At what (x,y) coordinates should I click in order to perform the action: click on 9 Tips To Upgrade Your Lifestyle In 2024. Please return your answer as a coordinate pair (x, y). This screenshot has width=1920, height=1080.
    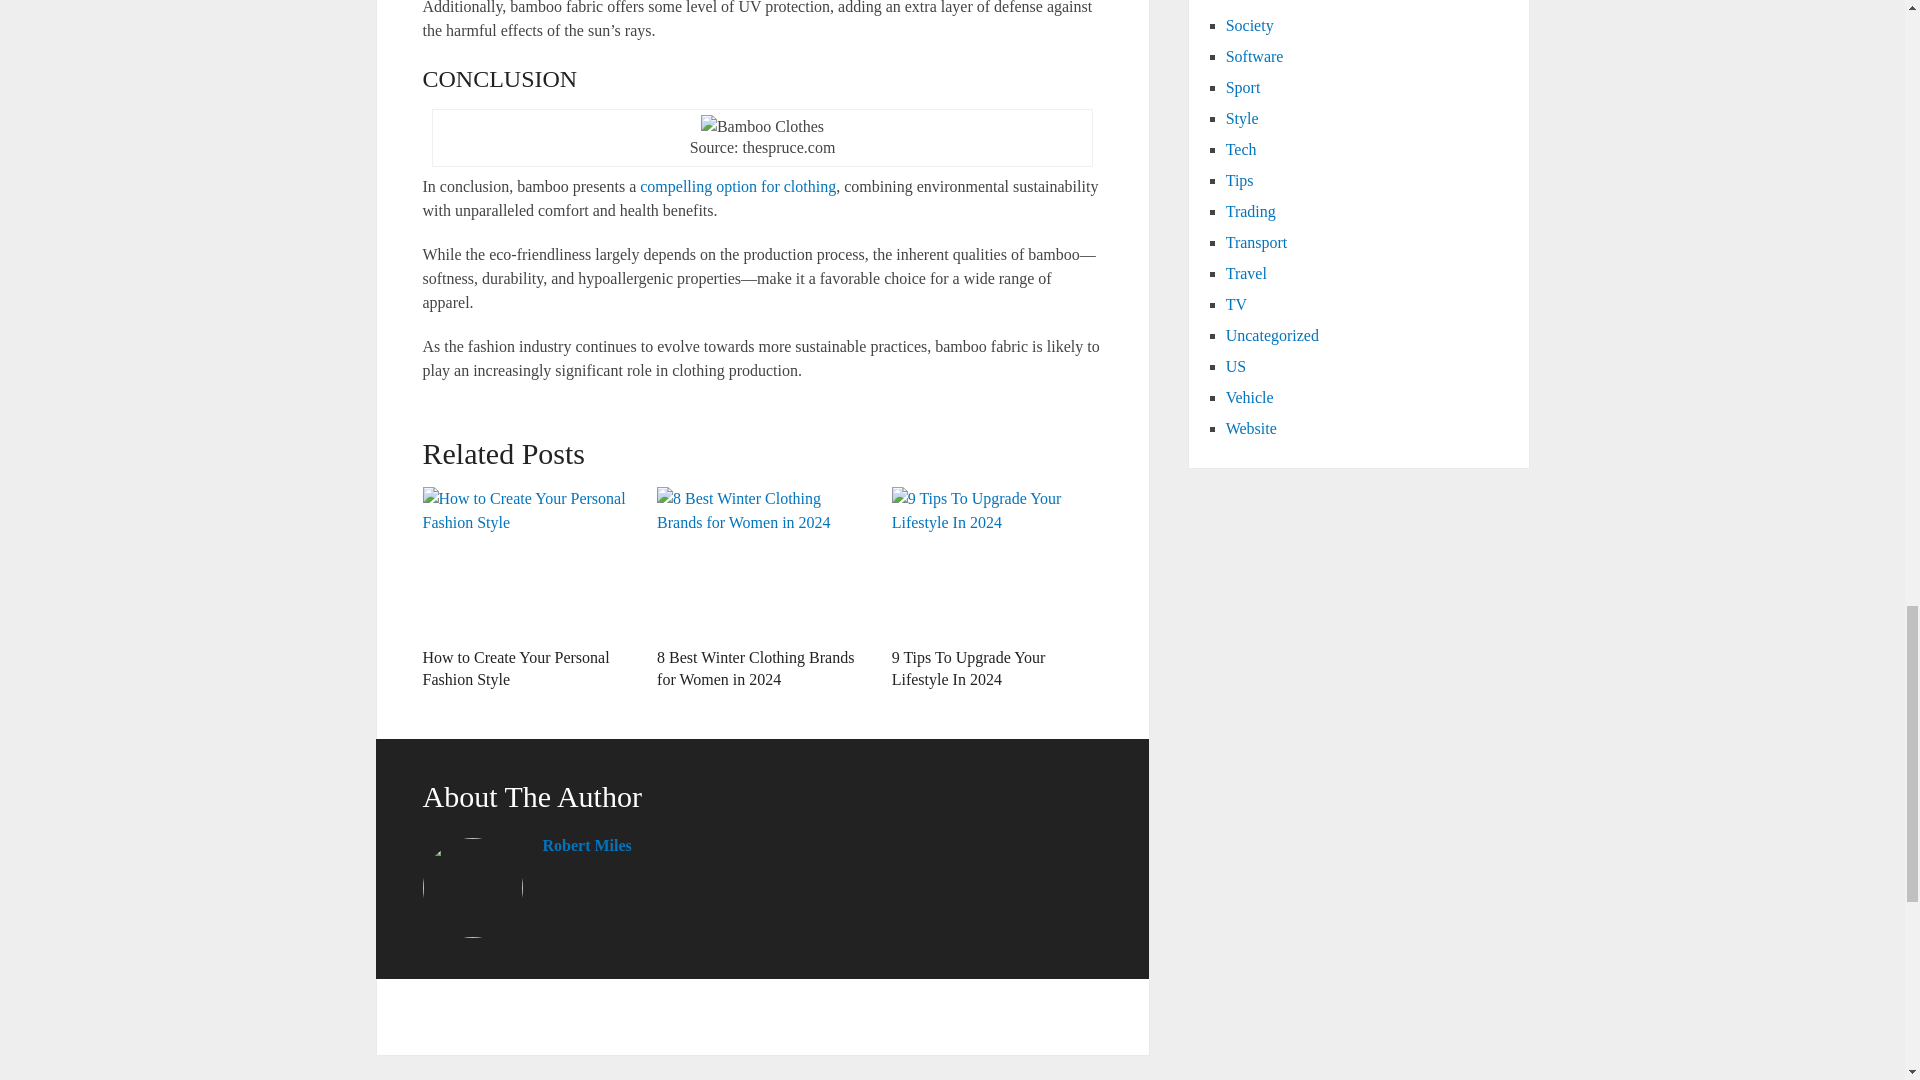
    Looking at the image, I should click on (997, 562).